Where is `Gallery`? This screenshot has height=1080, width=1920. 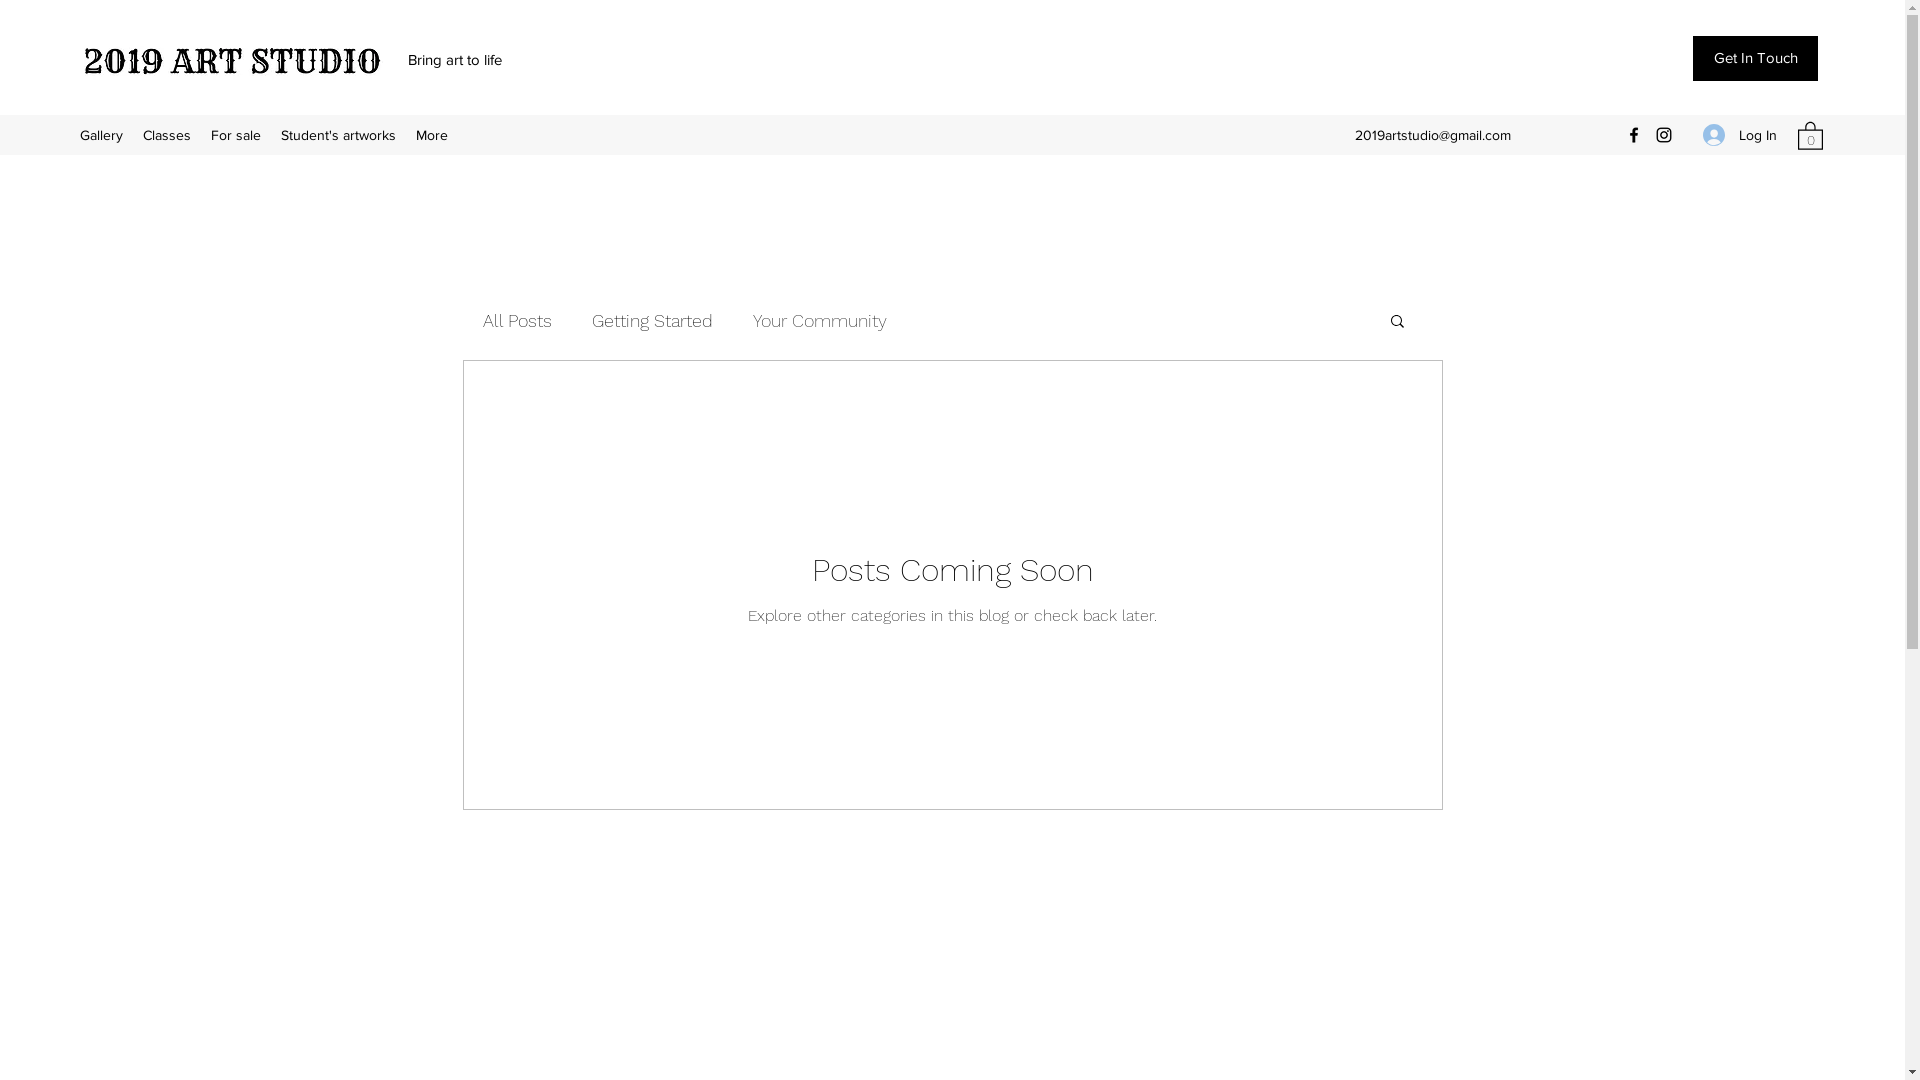 Gallery is located at coordinates (102, 135).